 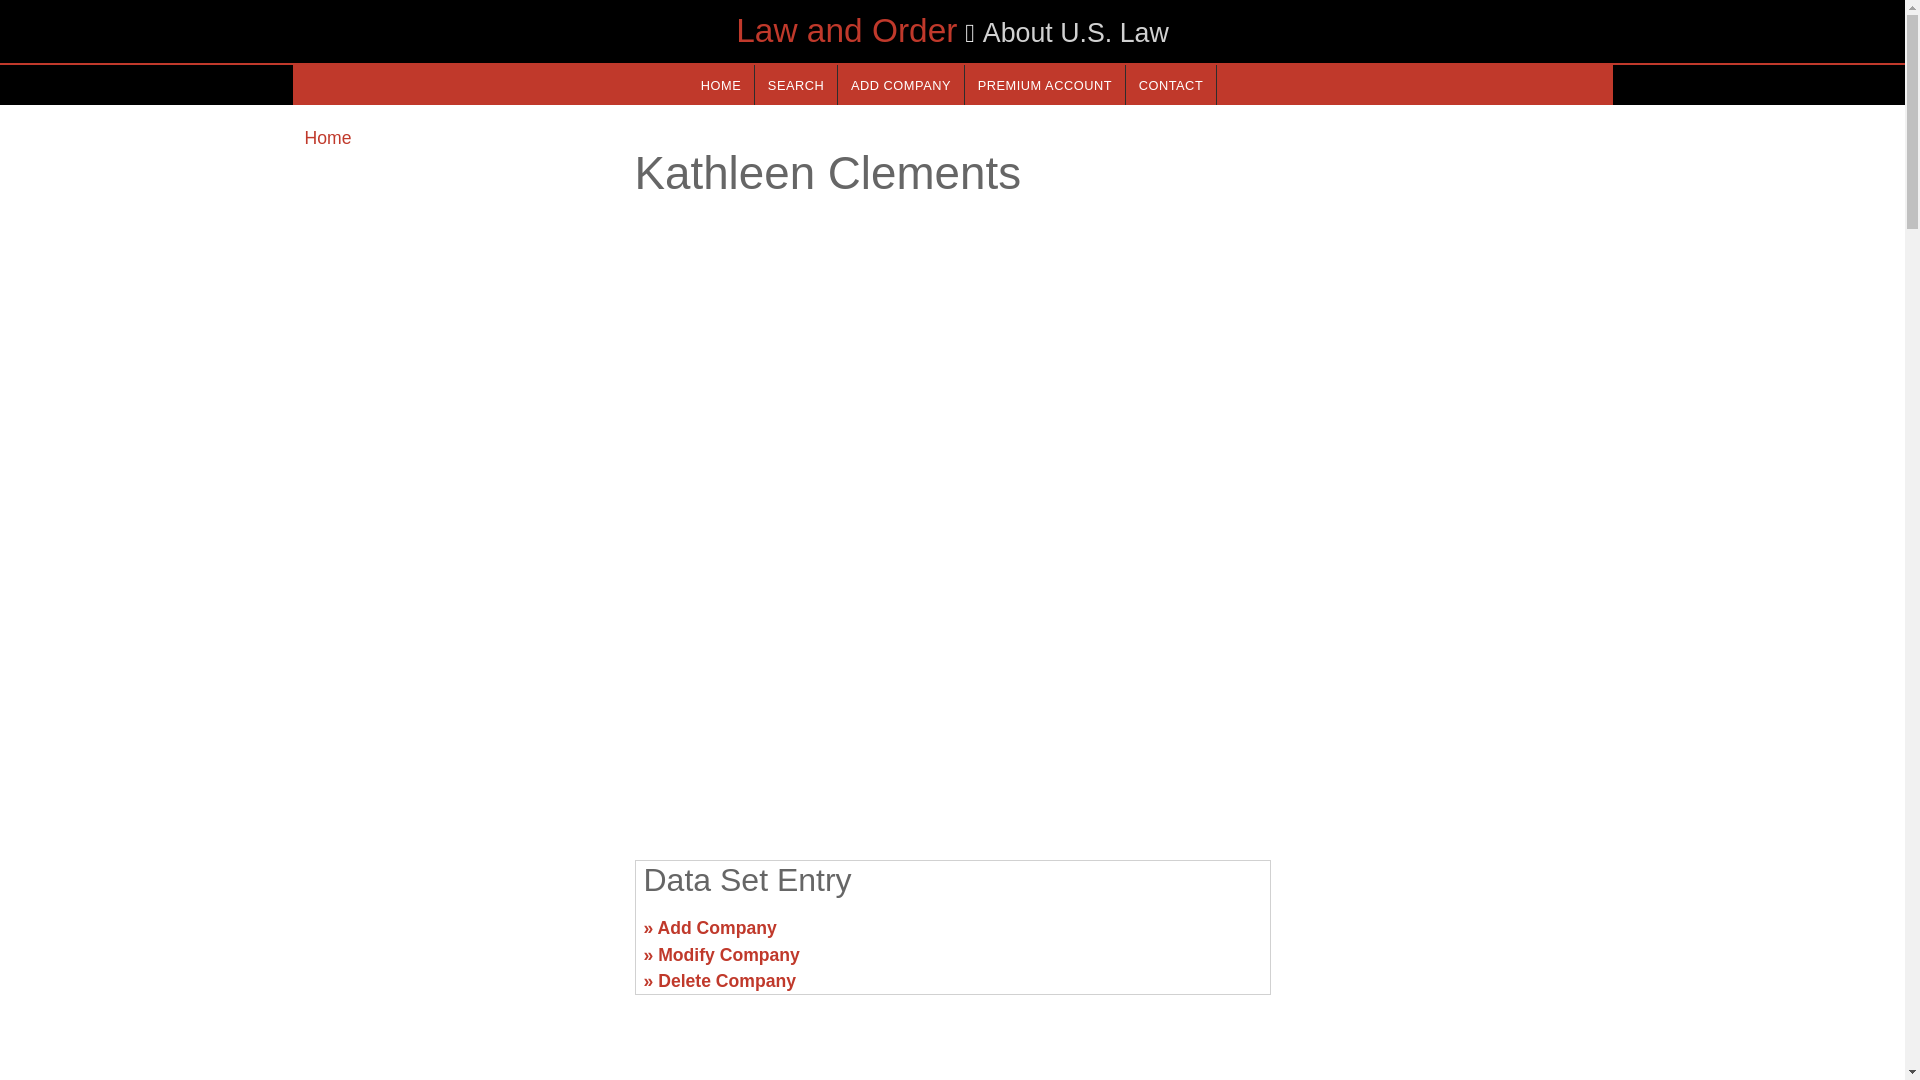 What do you see at coordinates (846, 30) in the screenshot?
I see `Law and Order` at bounding box center [846, 30].